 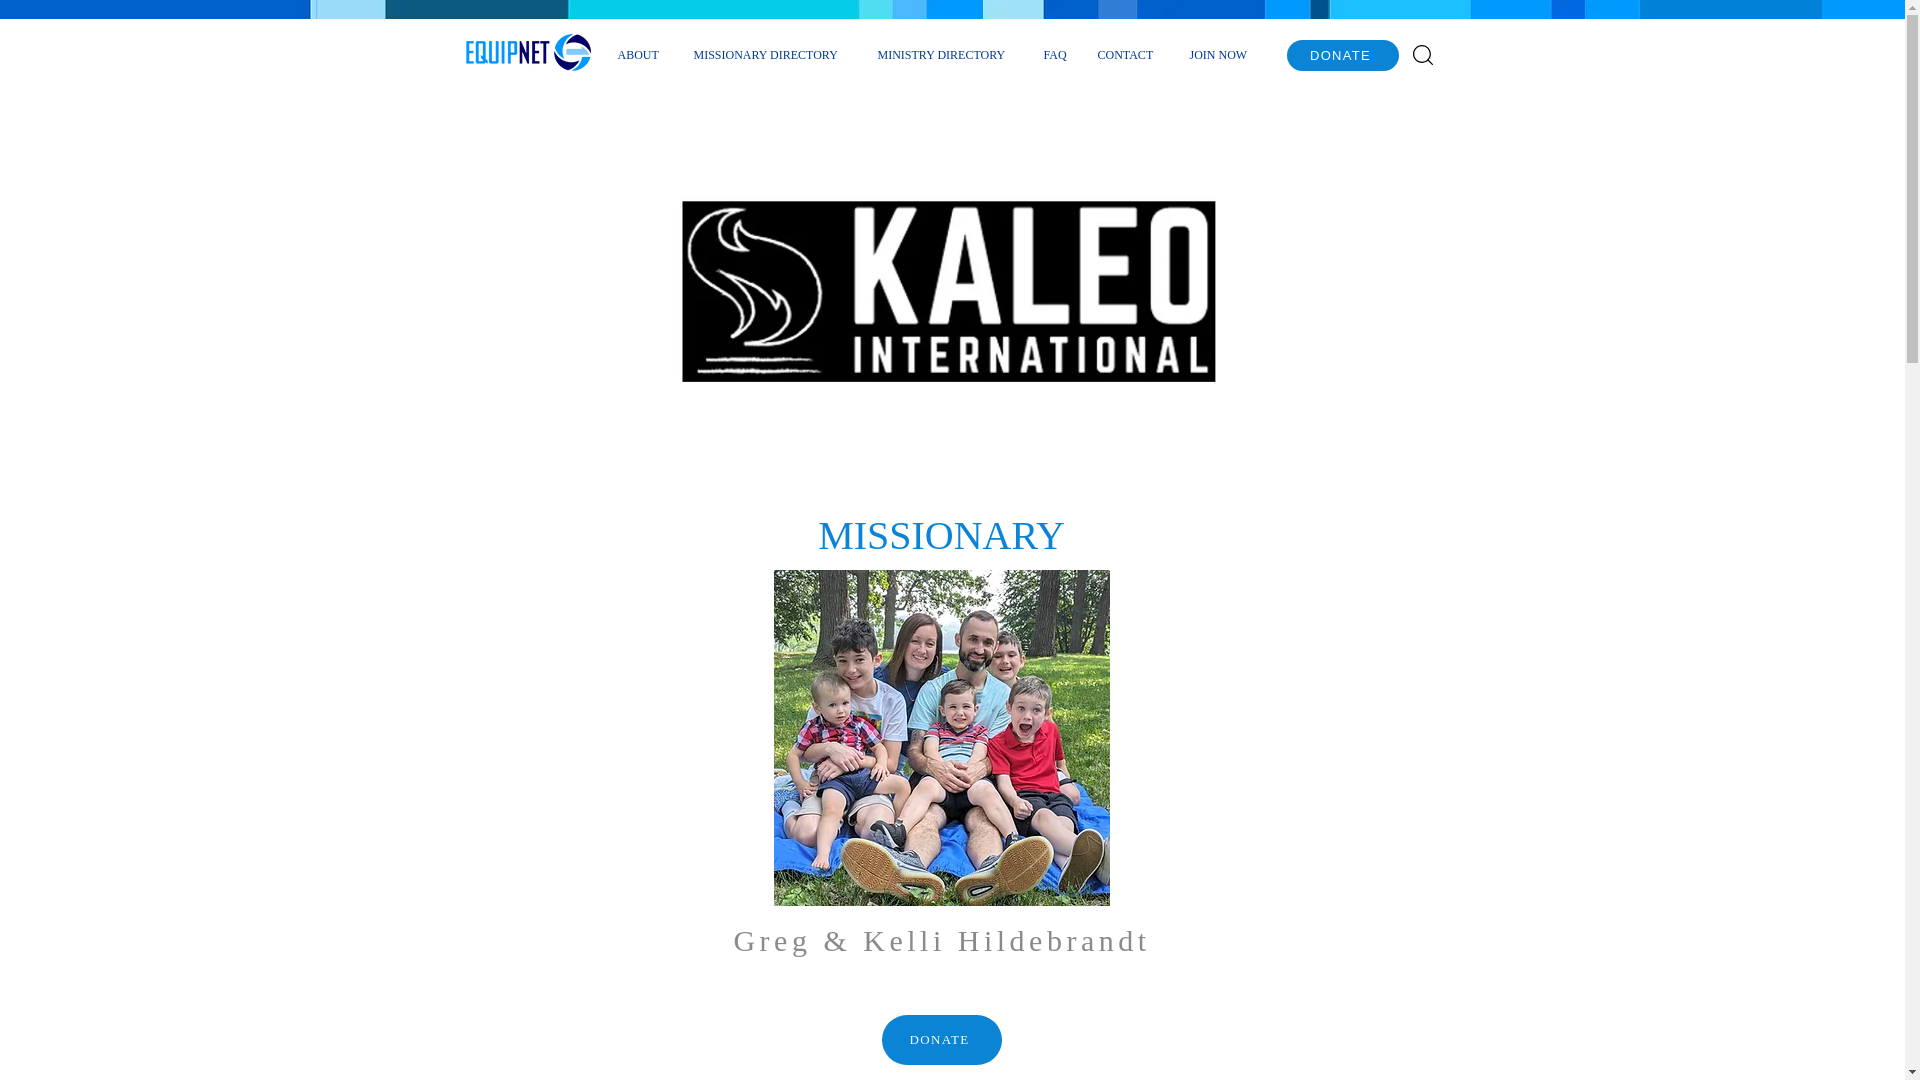 I want to click on FAQ, so click(x=1054, y=54).